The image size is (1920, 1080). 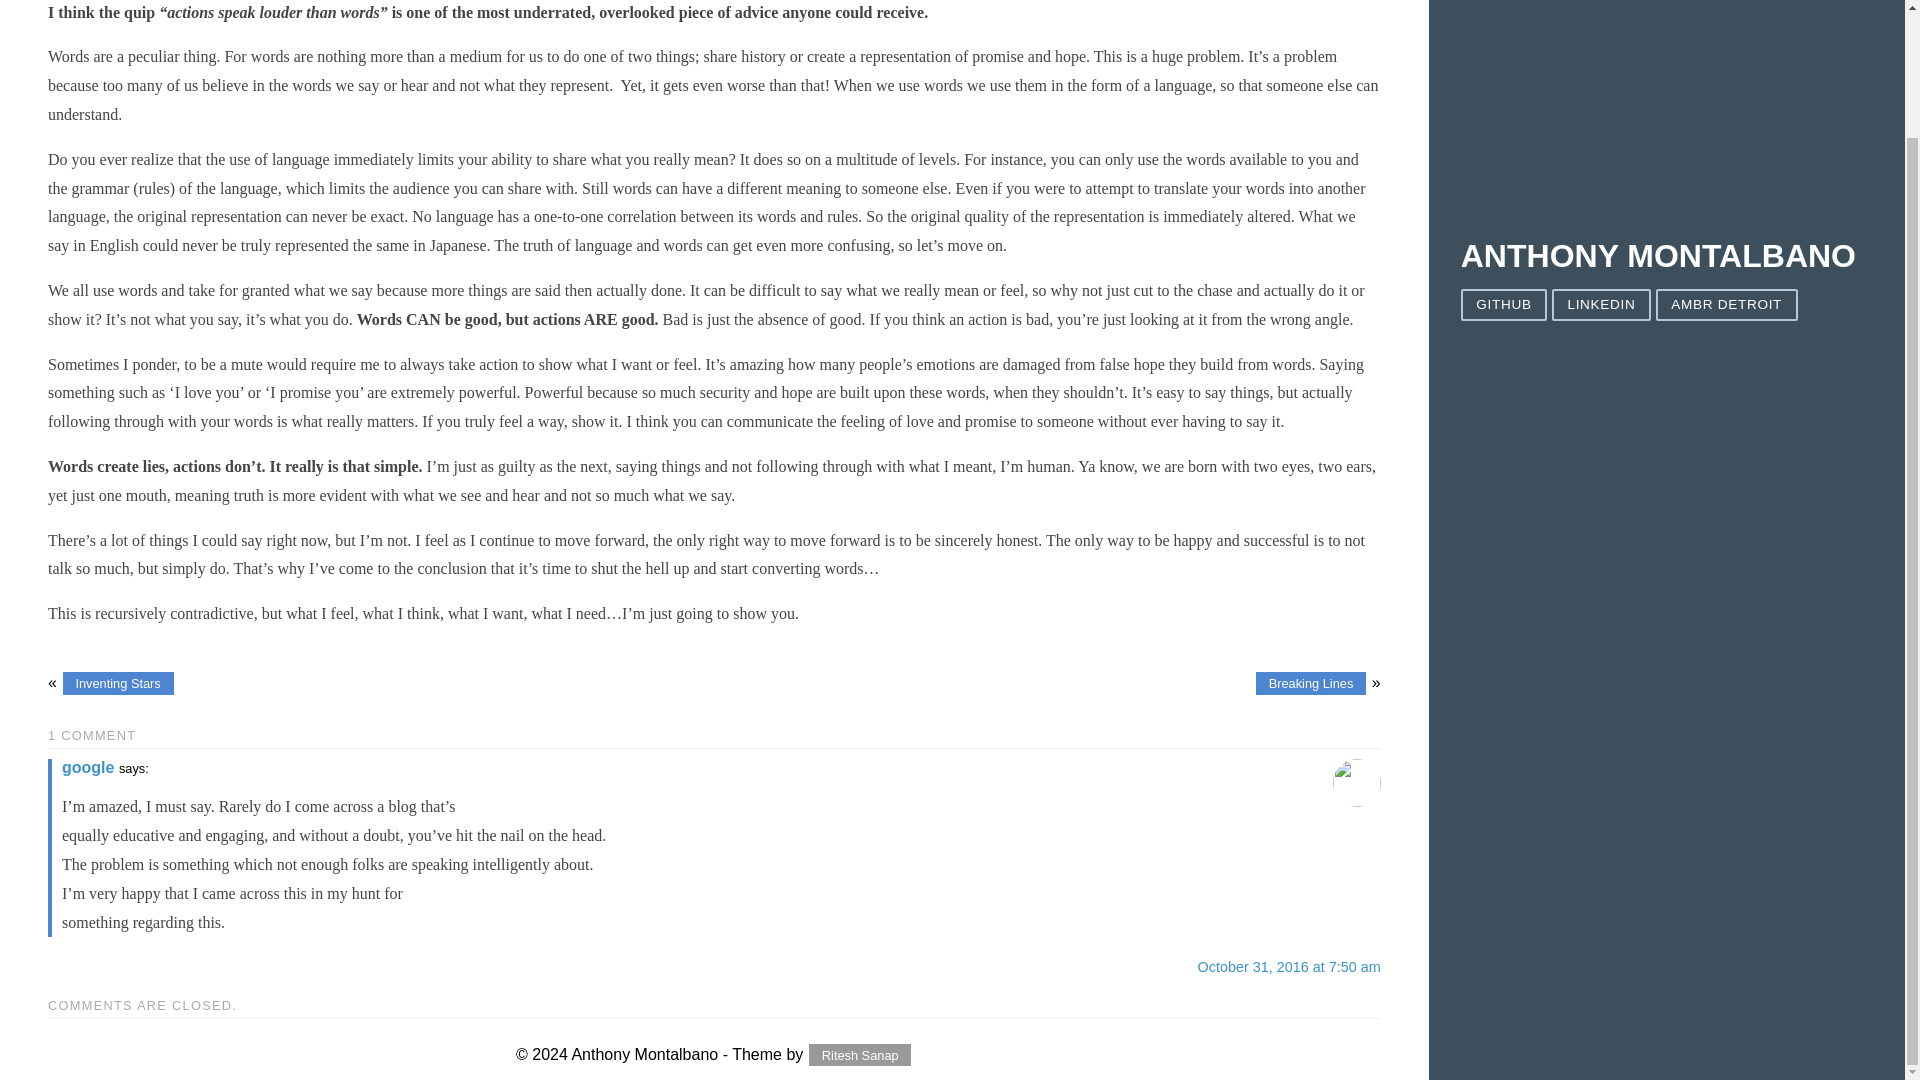 What do you see at coordinates (1289, 967) in the screenshot?
I see `October 31, 2016 at 7:50 am` at bounding box center [1289, 967].